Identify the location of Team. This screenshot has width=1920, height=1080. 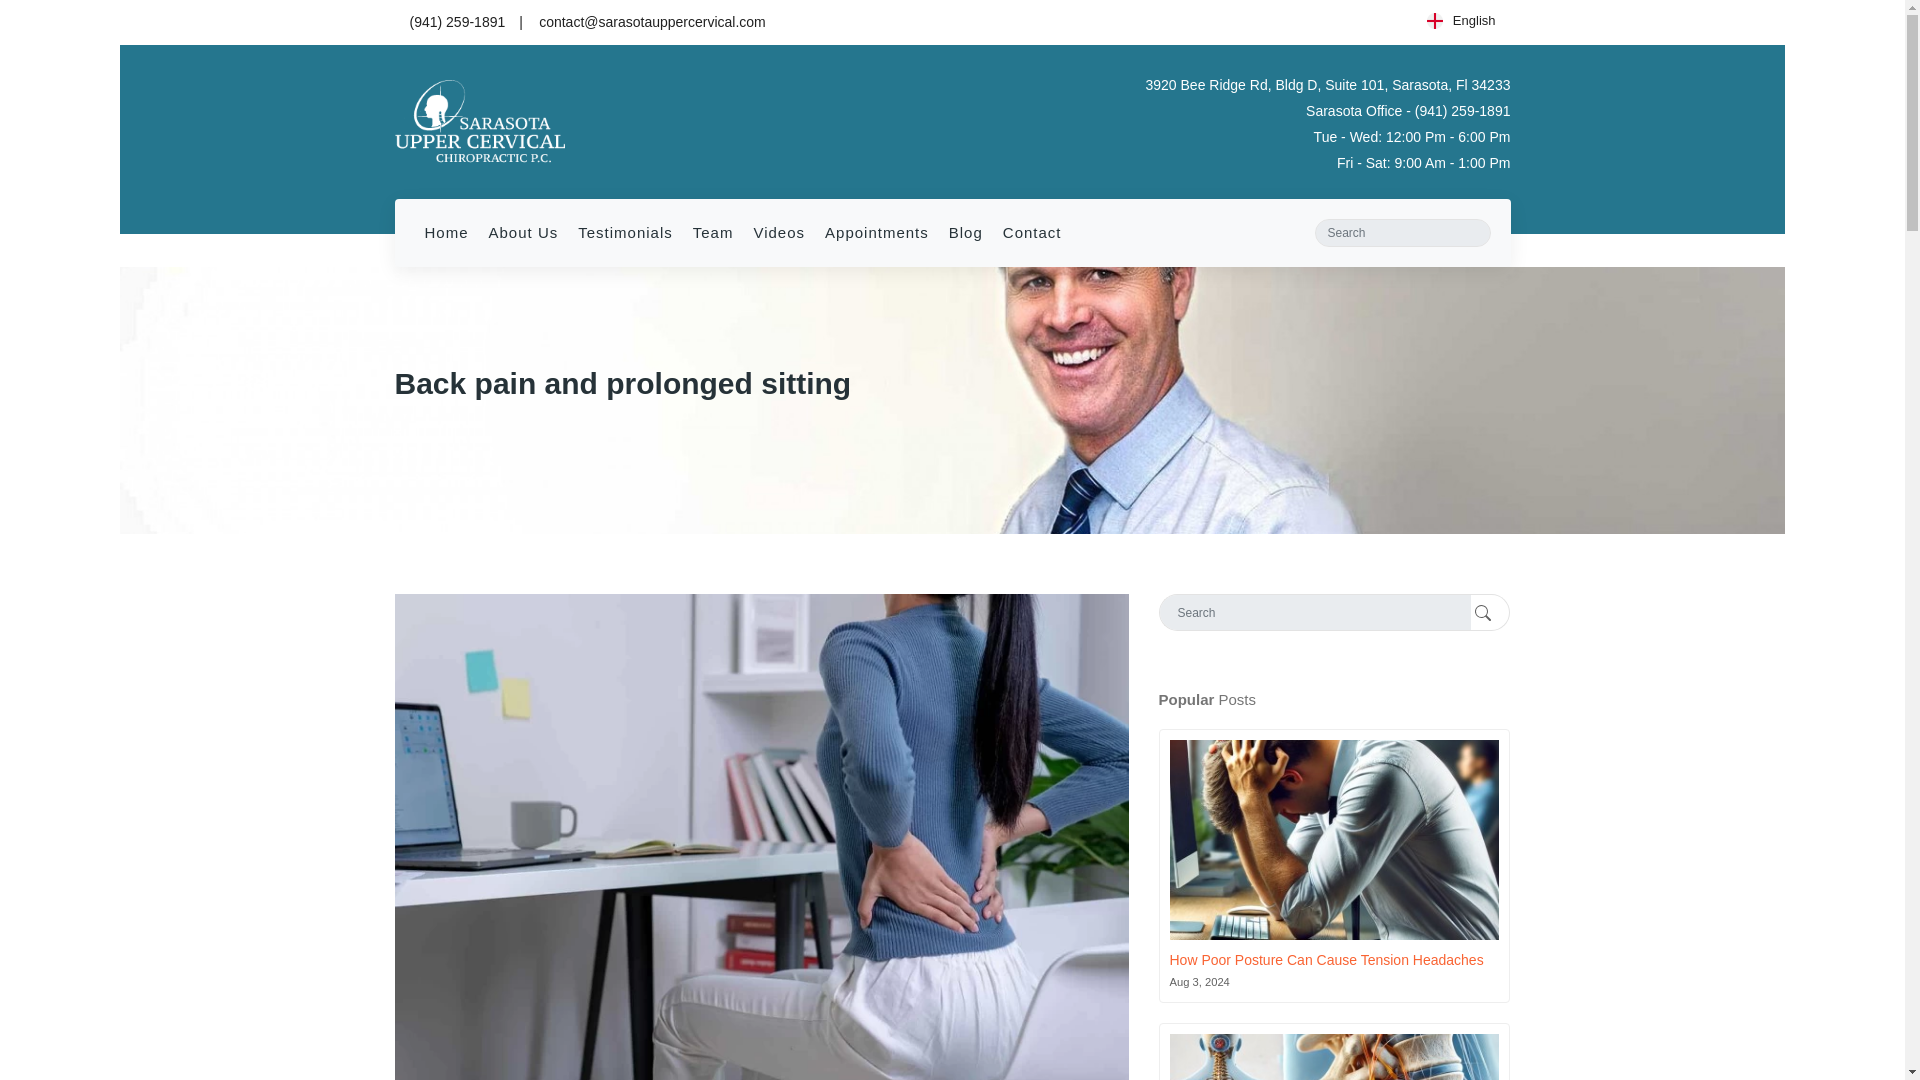
(714, 232).